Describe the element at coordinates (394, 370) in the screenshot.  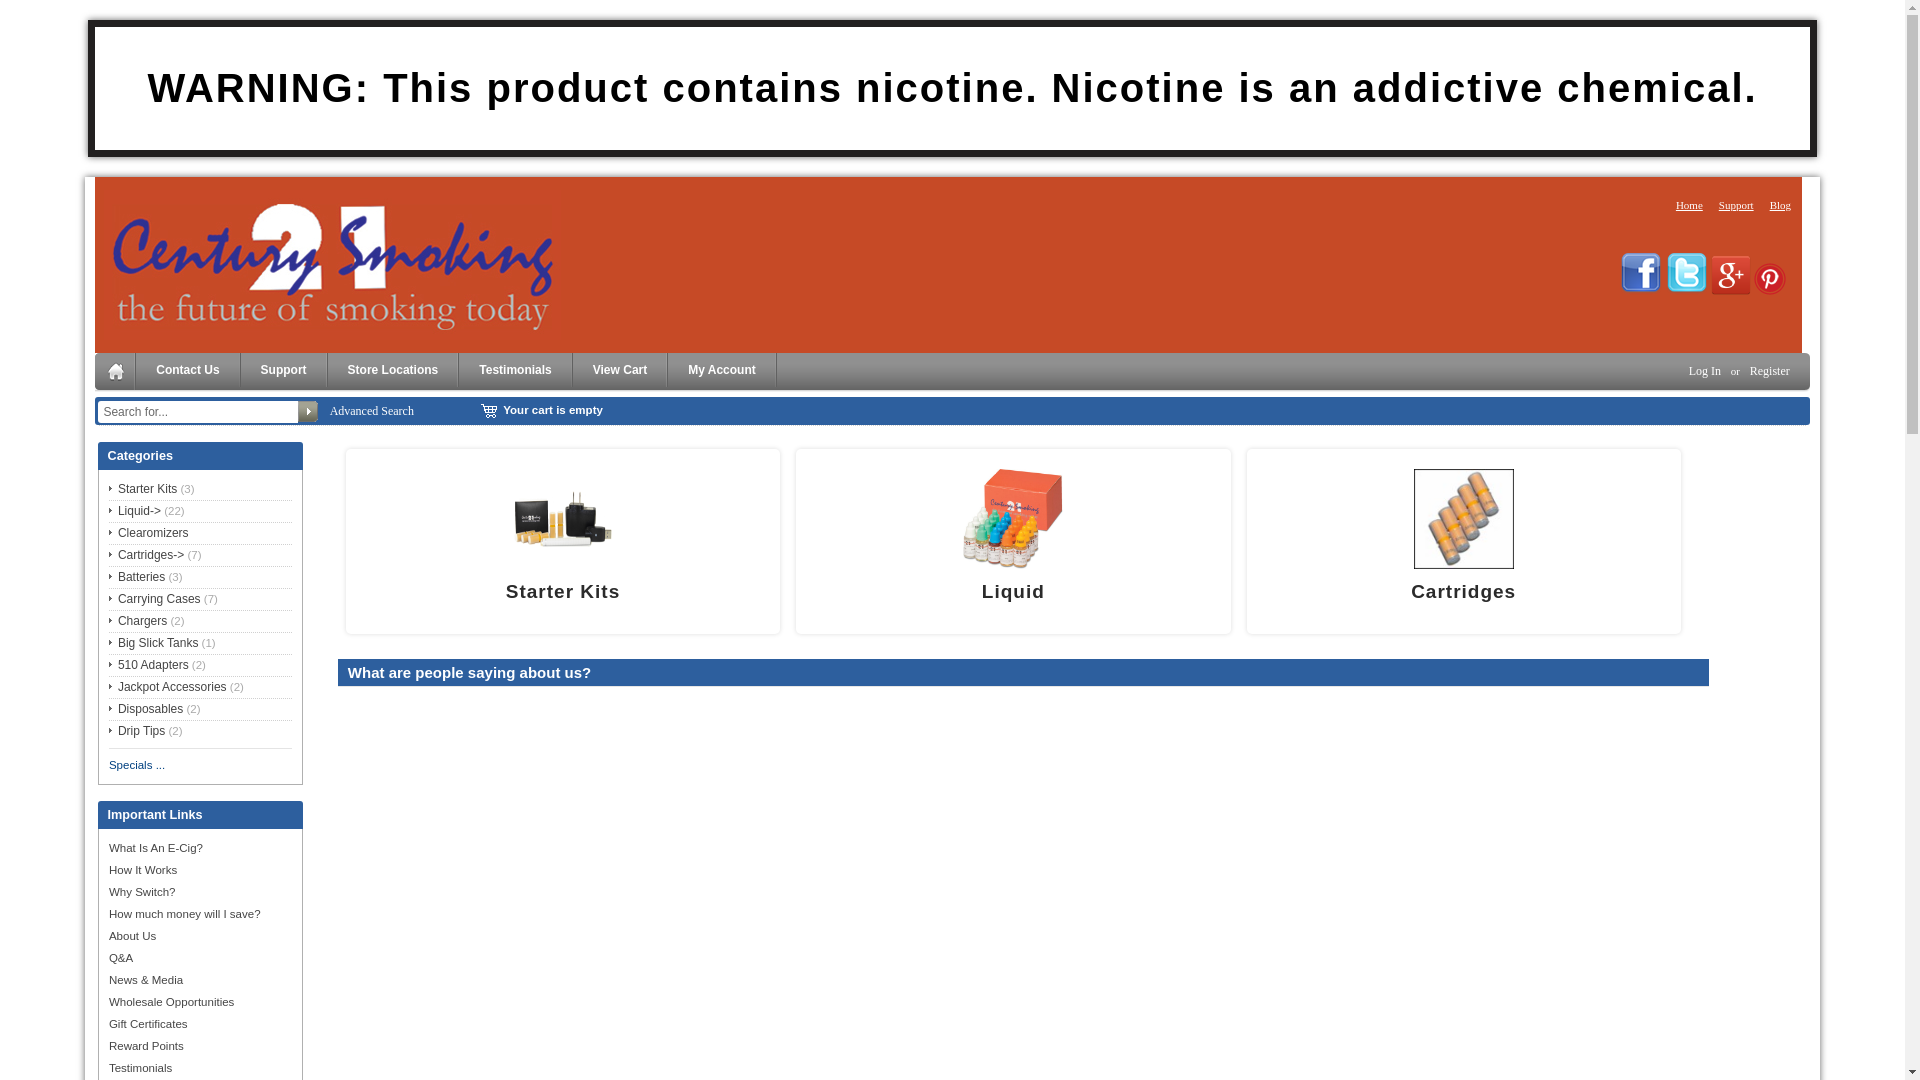
I see `Store Locations` at that location.